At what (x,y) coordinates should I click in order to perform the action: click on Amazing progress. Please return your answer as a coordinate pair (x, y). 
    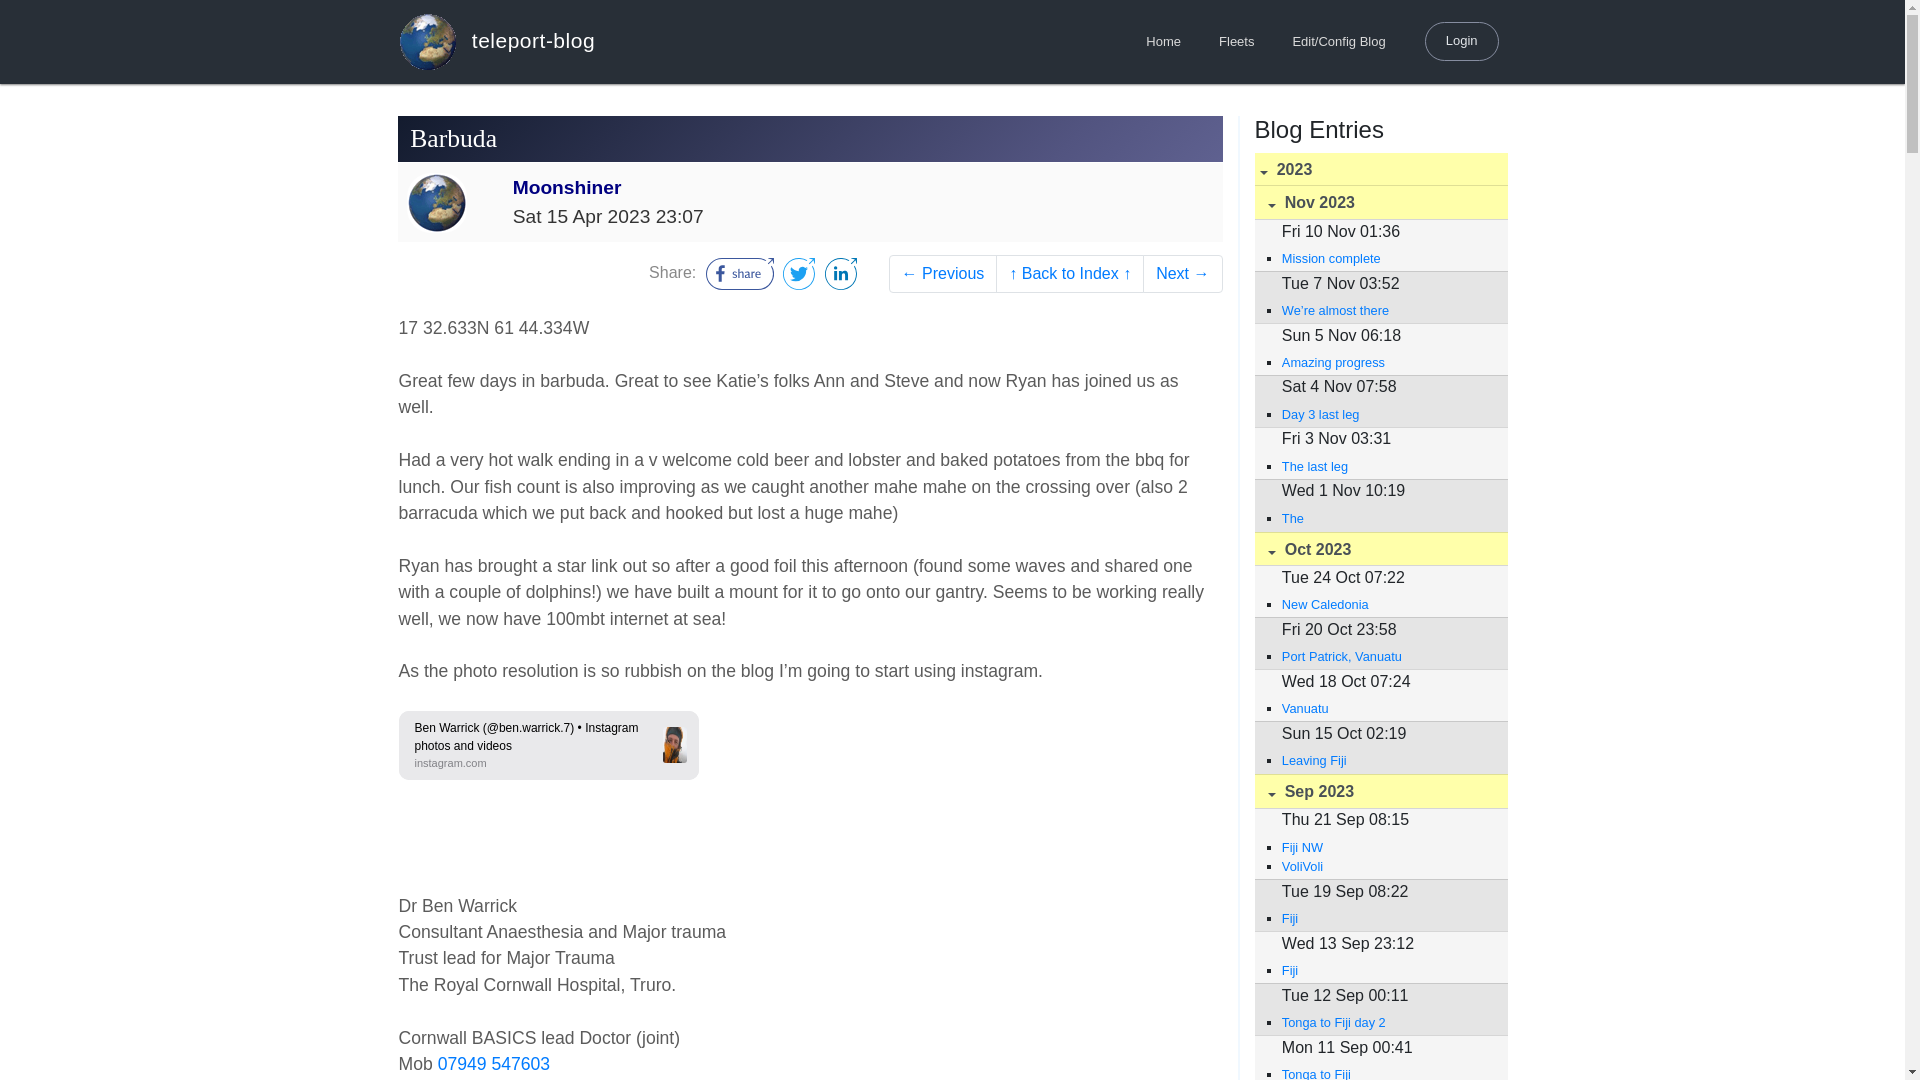
    Looking at the image, I should click on (1385, 362).